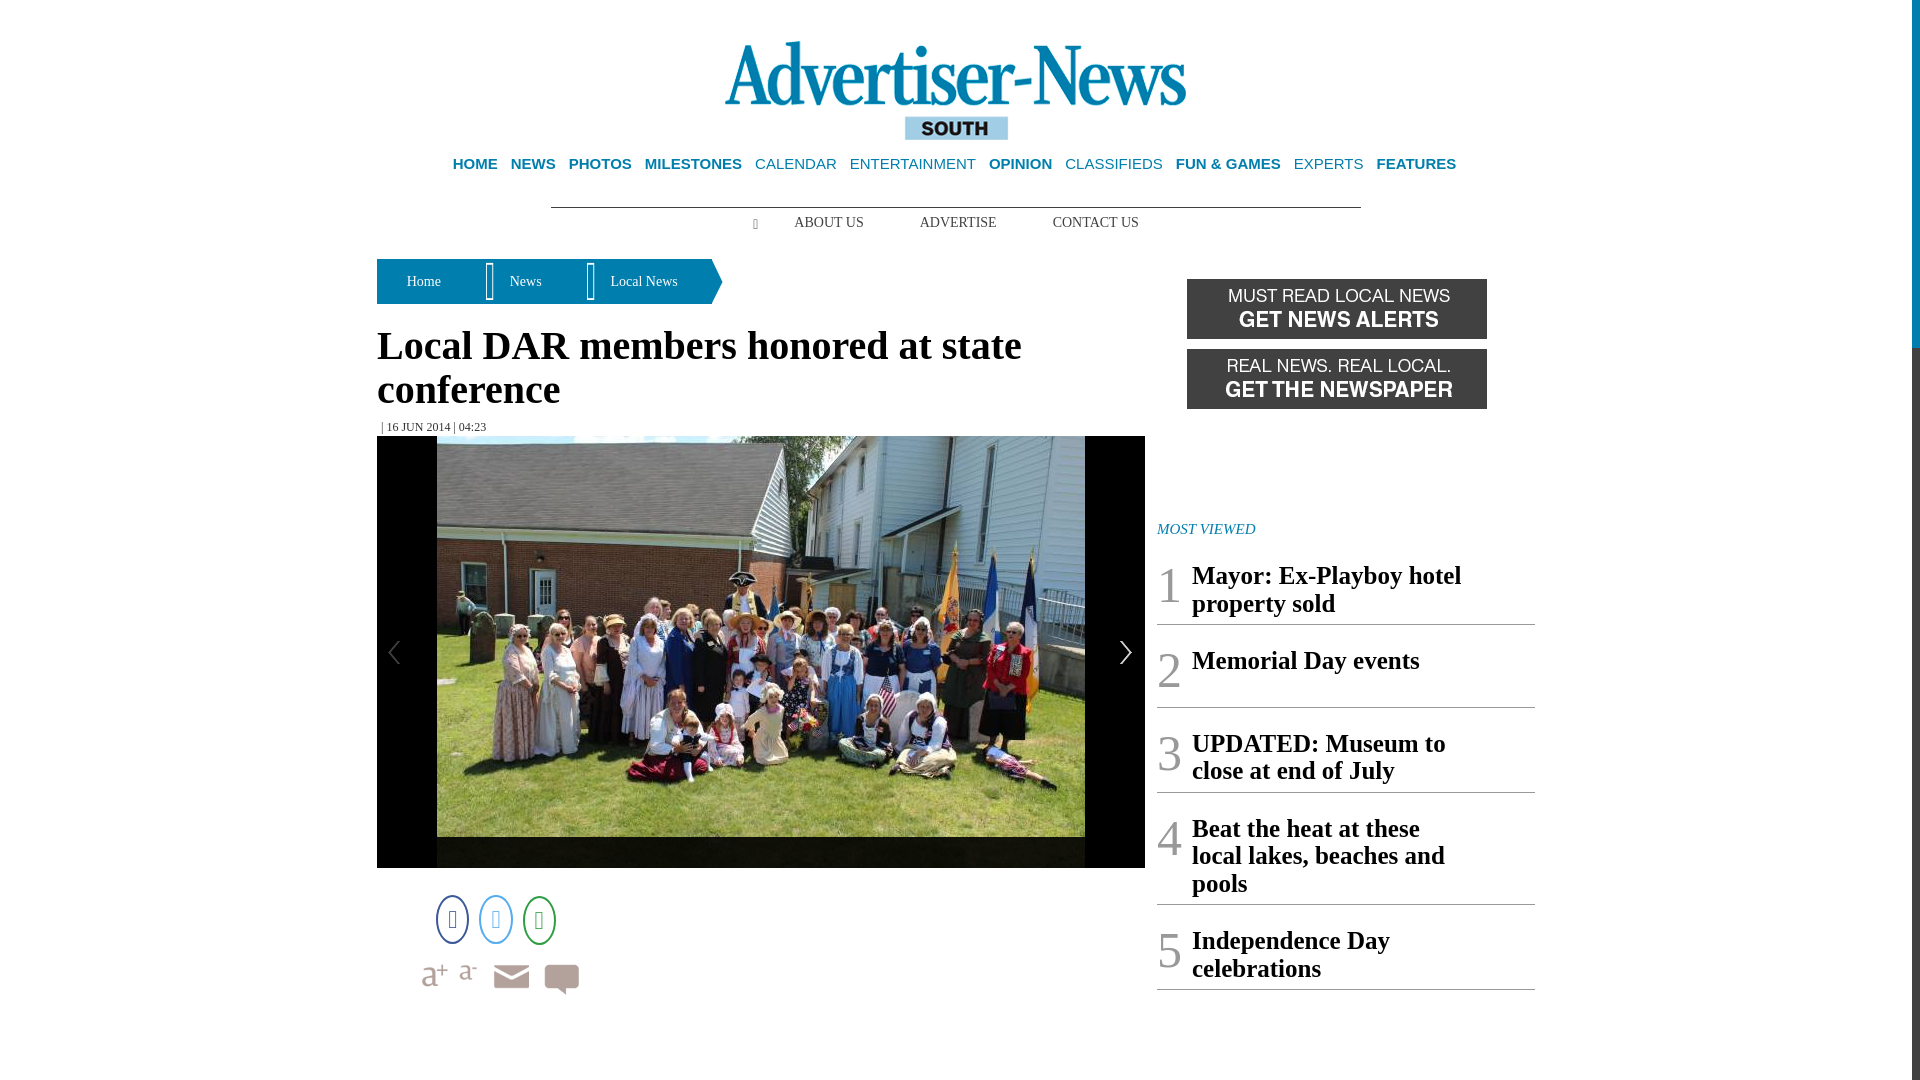 The image size is (1920, 1080). Describe the element at coordinates (1416, 163) in the screenshot. I see `FEATURES` at that location.